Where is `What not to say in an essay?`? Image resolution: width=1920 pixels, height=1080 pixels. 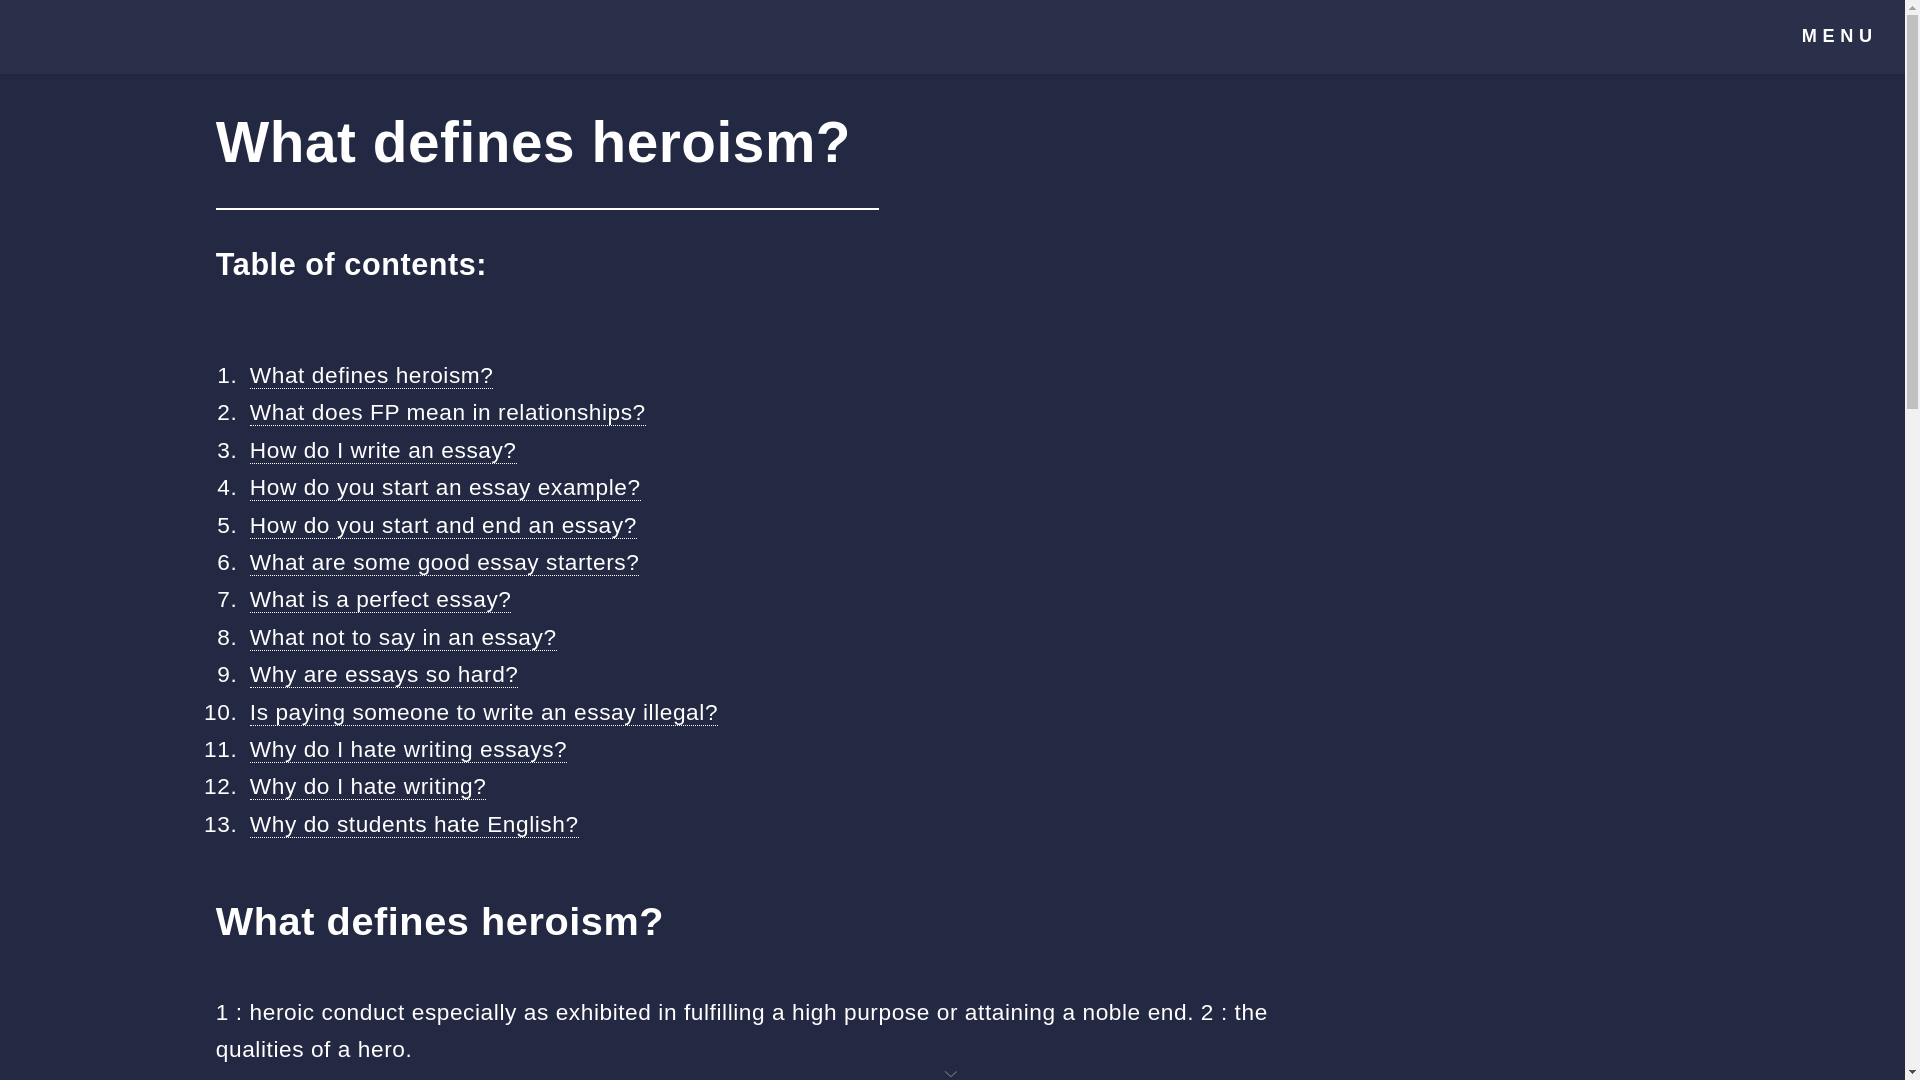
What not to say in an essay? is located at coordinates (402, 638).